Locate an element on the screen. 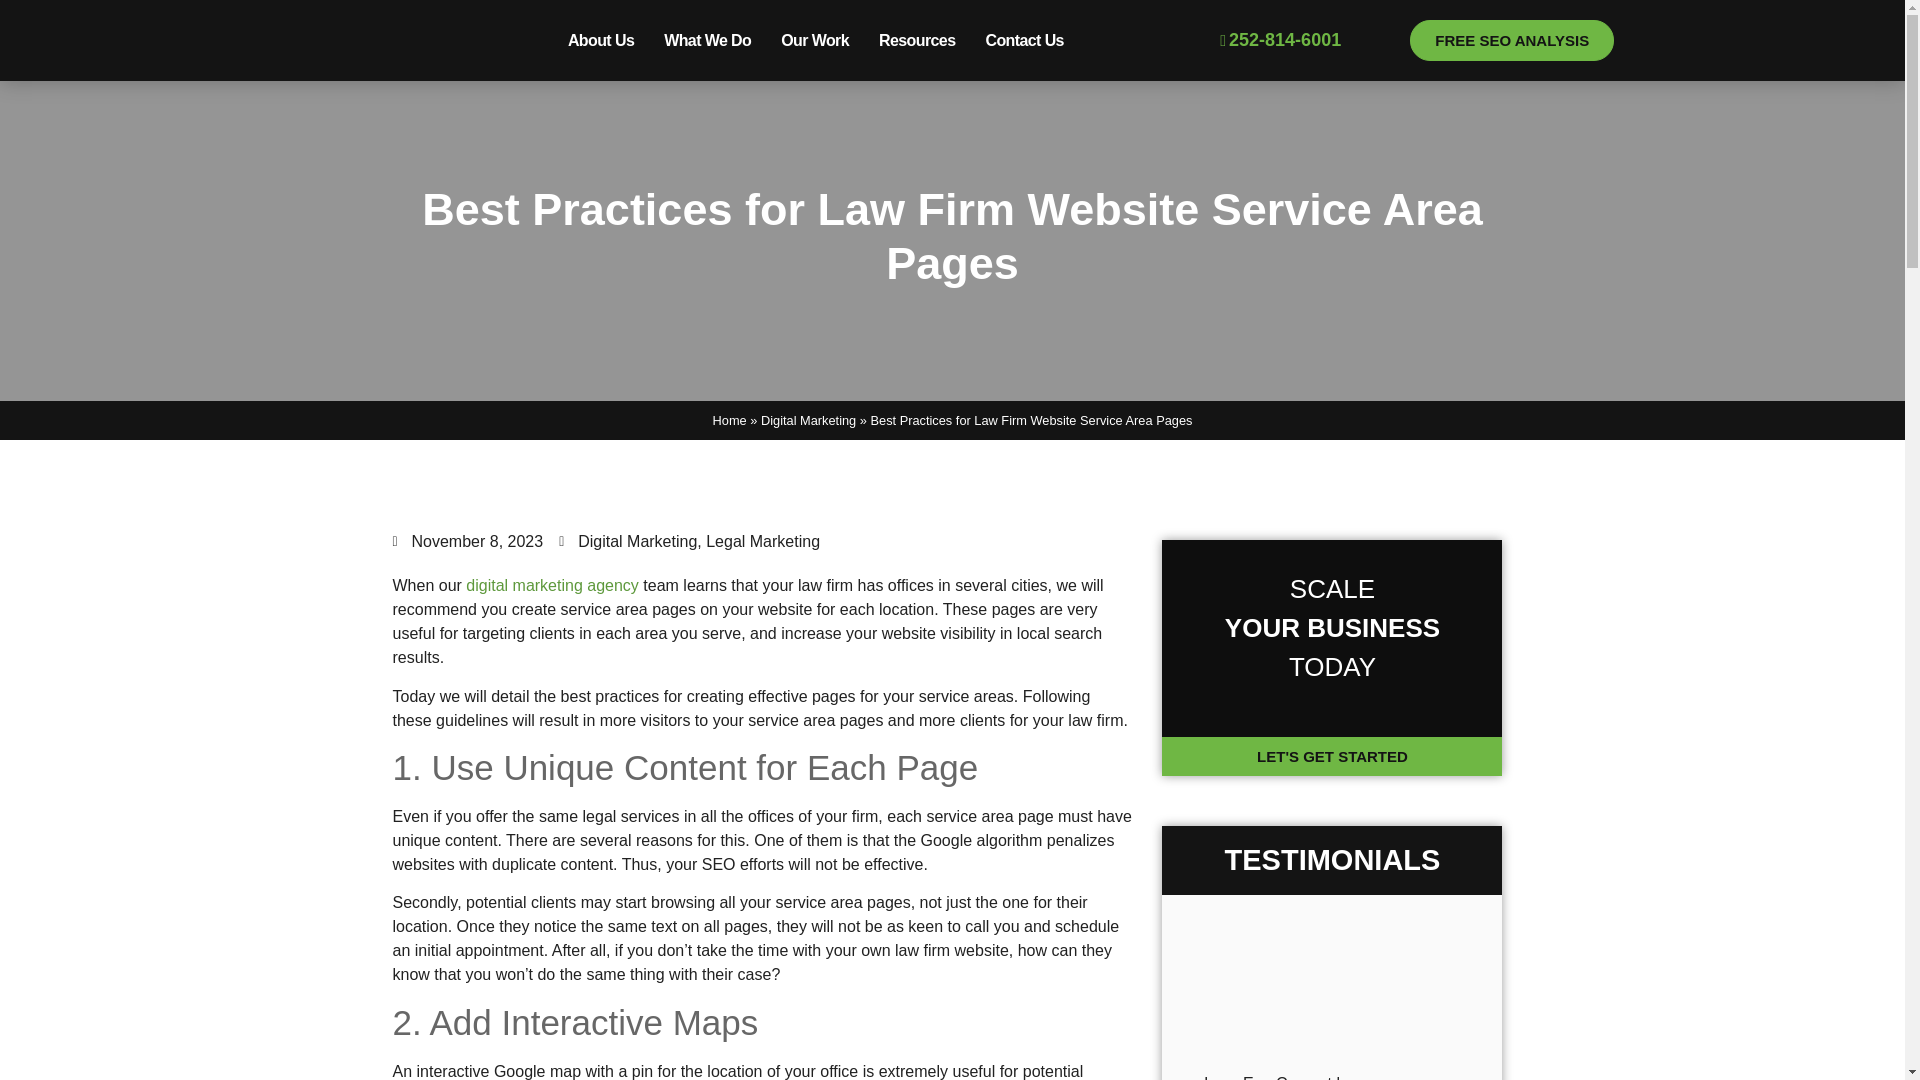 This screenshot has height=1080, width=1920. Resources is located at coordinates (916, 40).